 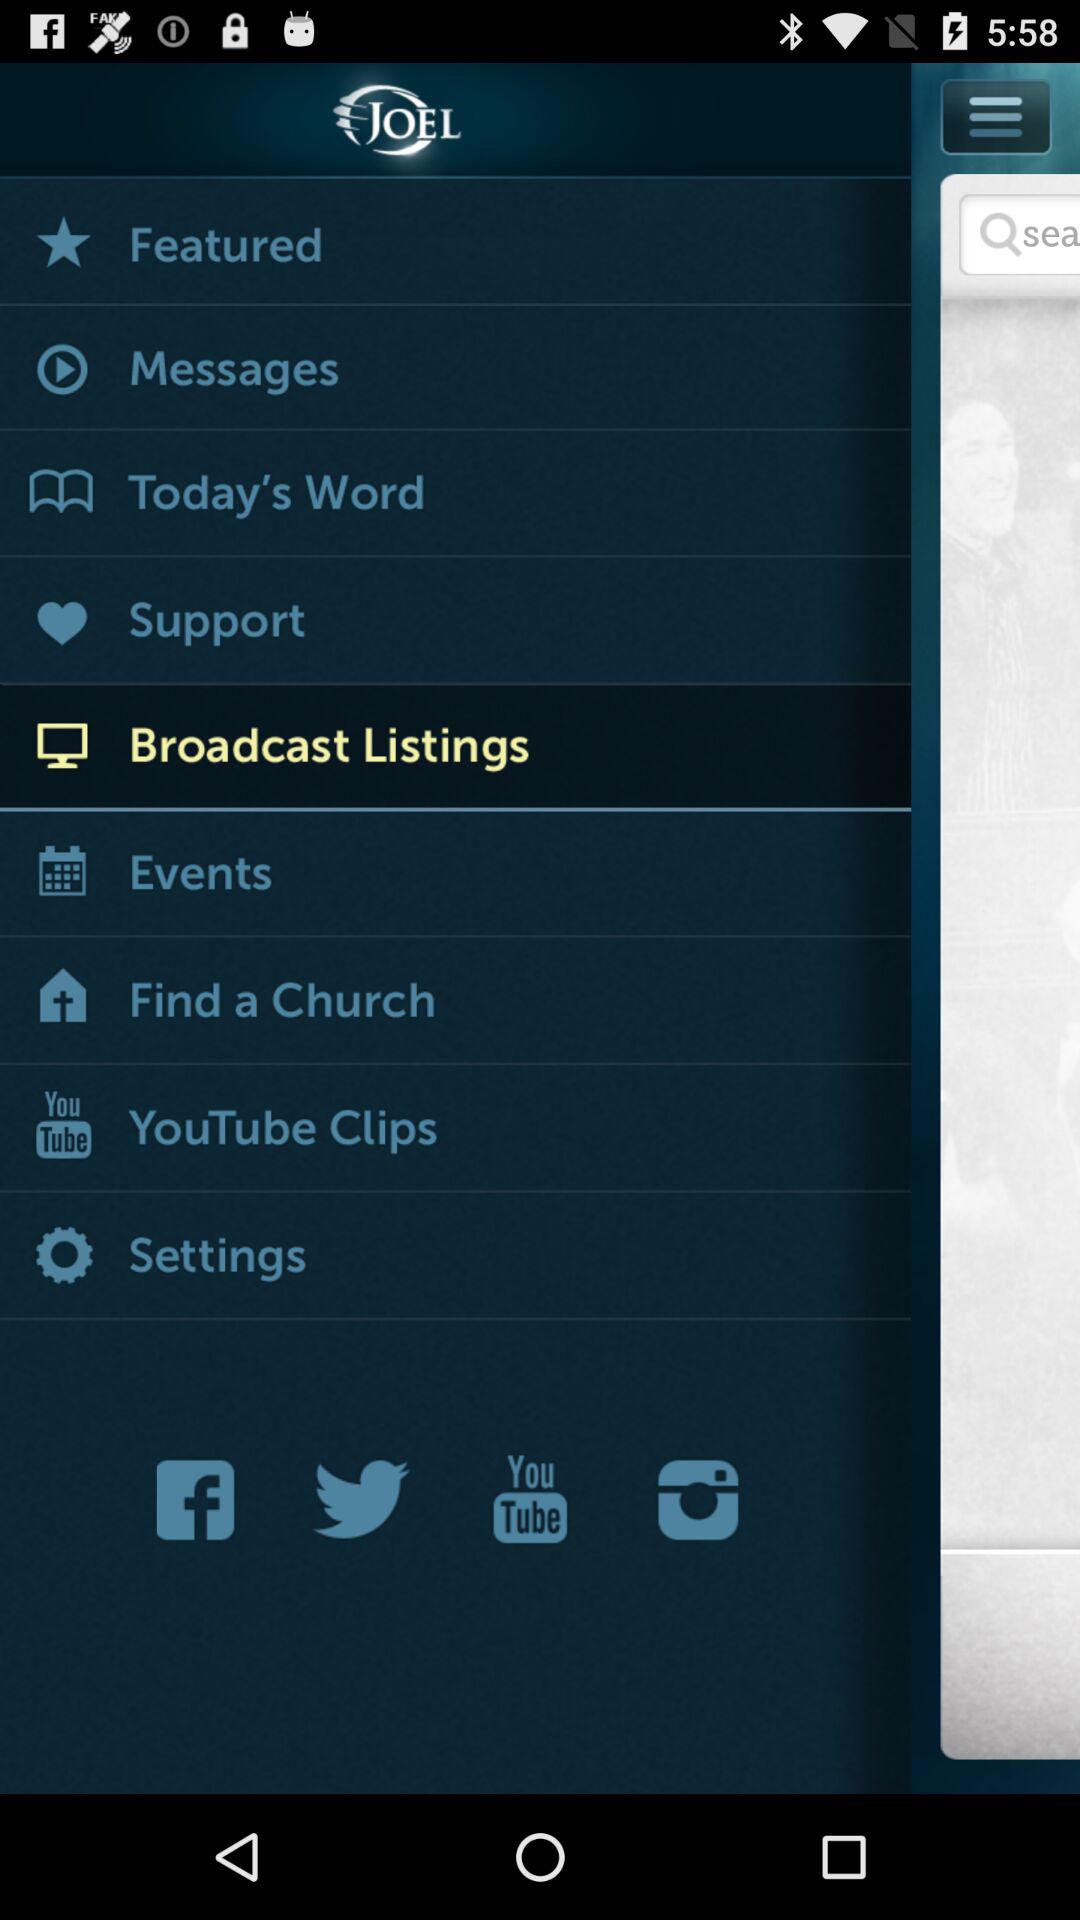 I want to click on serarch, so click(x=1020, y=234).